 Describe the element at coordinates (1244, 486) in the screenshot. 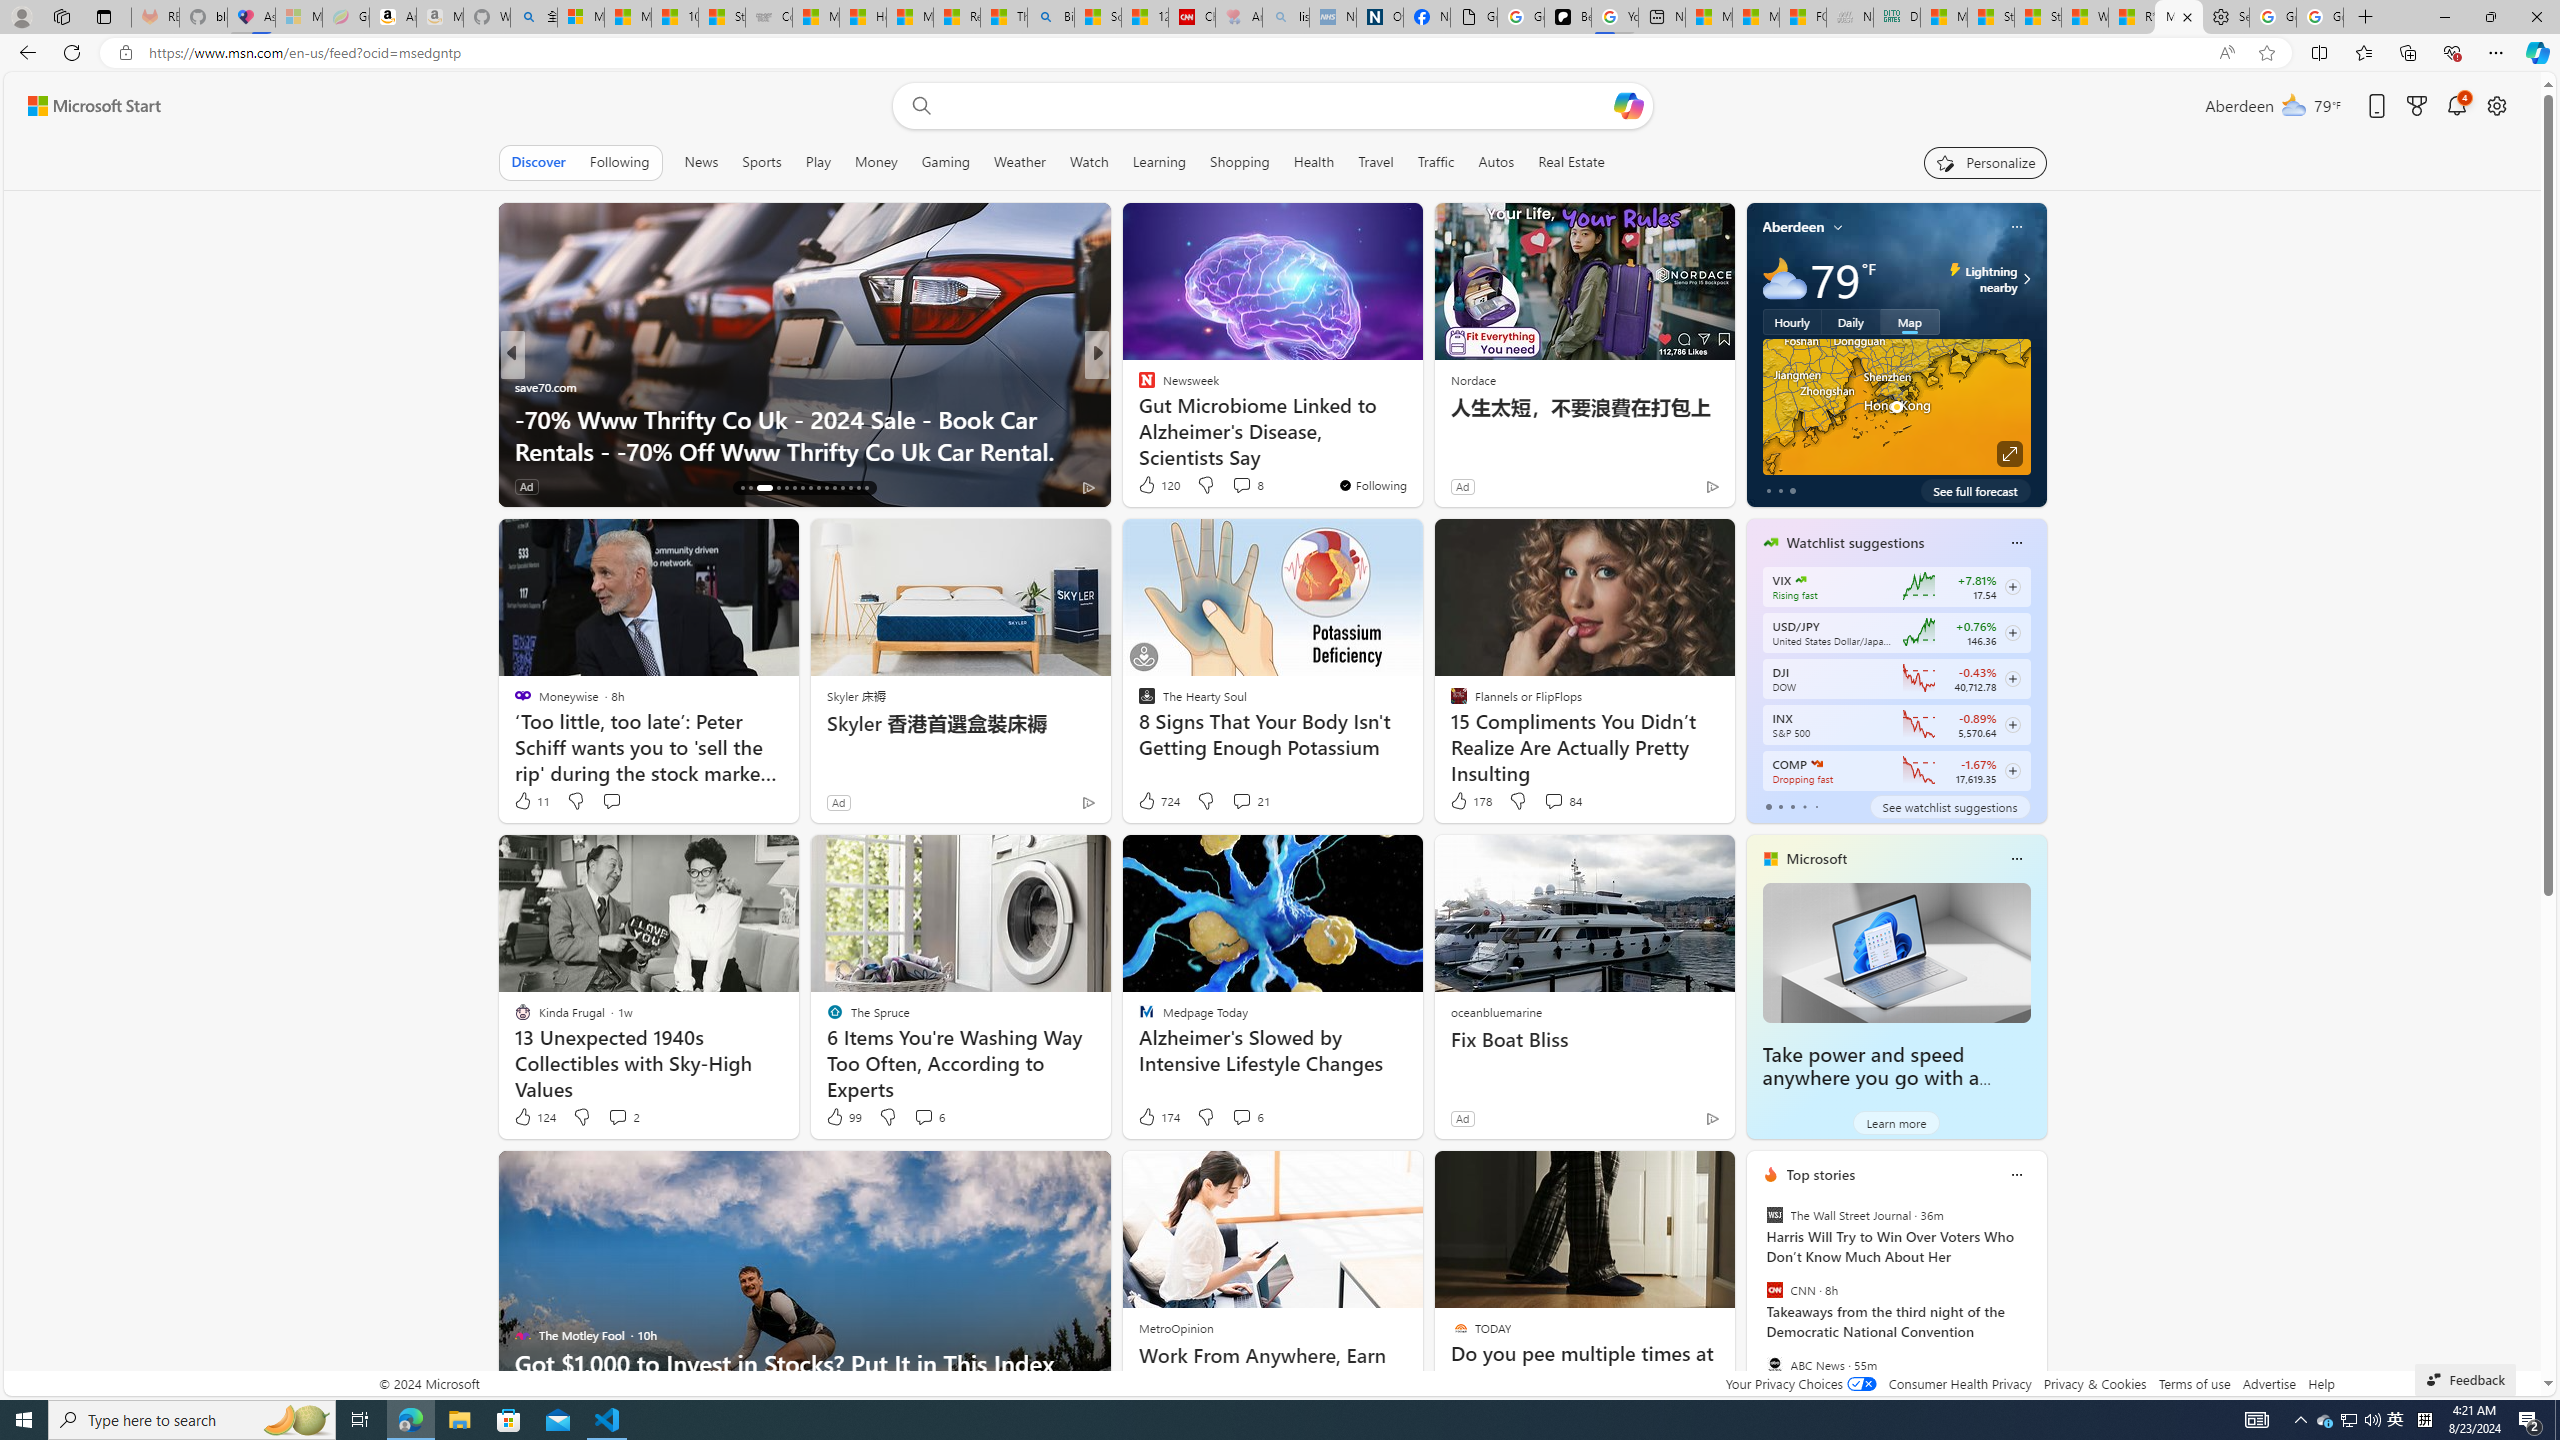

I see `View comments 15 Comment` at that location.